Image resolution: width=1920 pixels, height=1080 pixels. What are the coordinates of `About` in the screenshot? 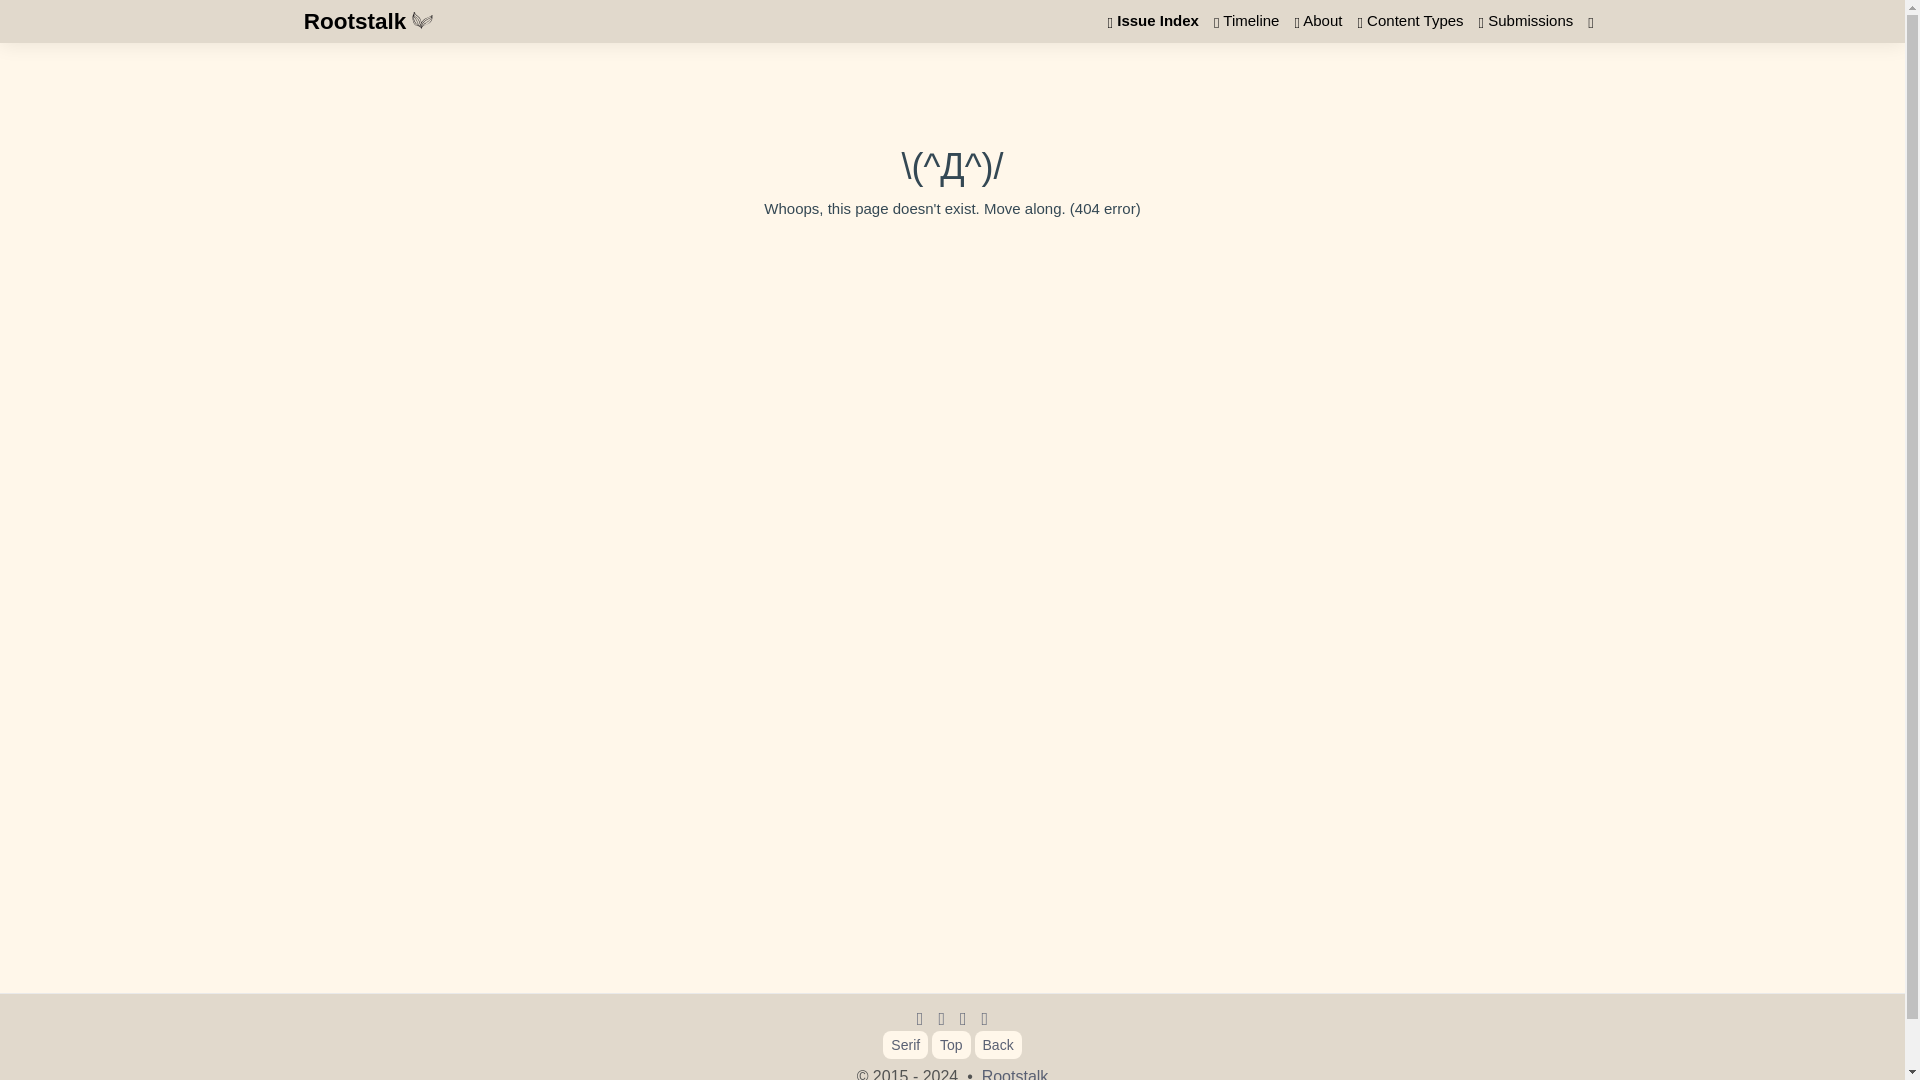 It's located at (1318, 22).